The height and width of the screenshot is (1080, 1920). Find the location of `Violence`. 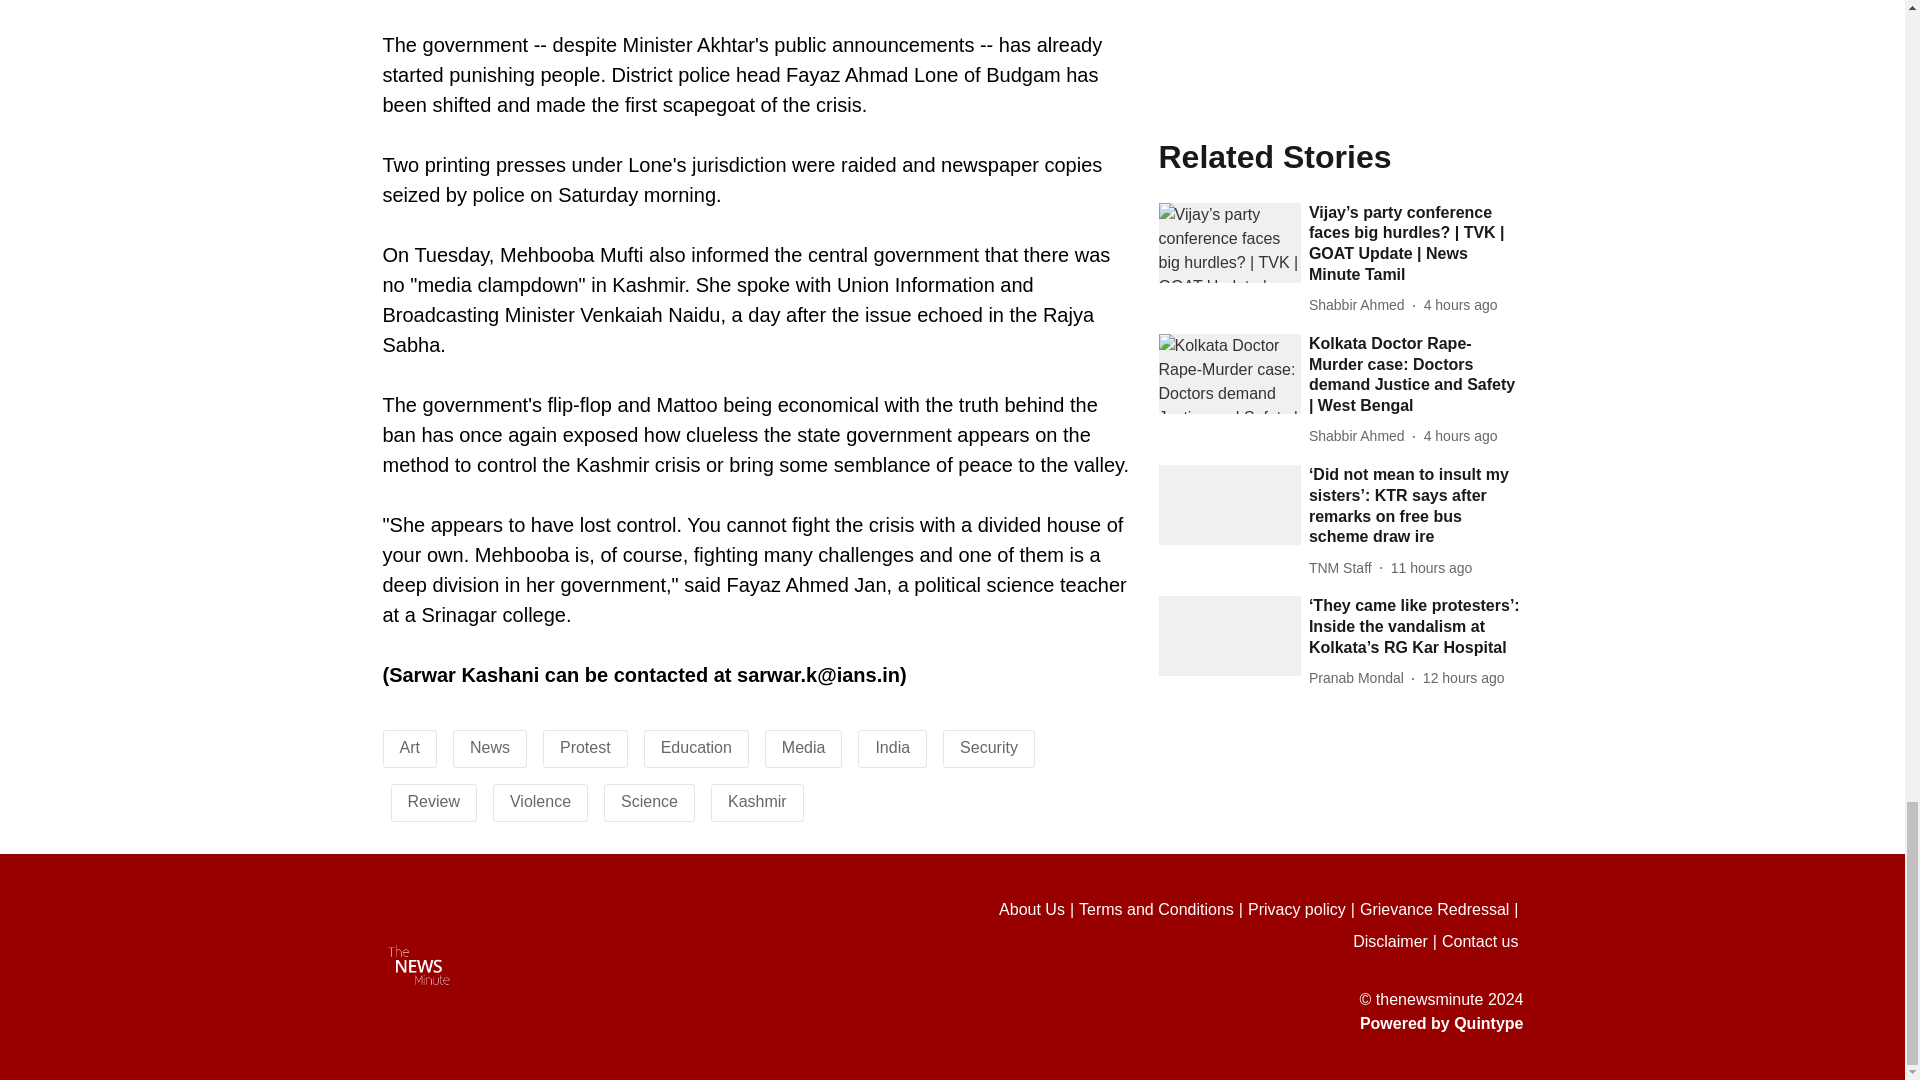

Violence is located at coordinates (540, 801).